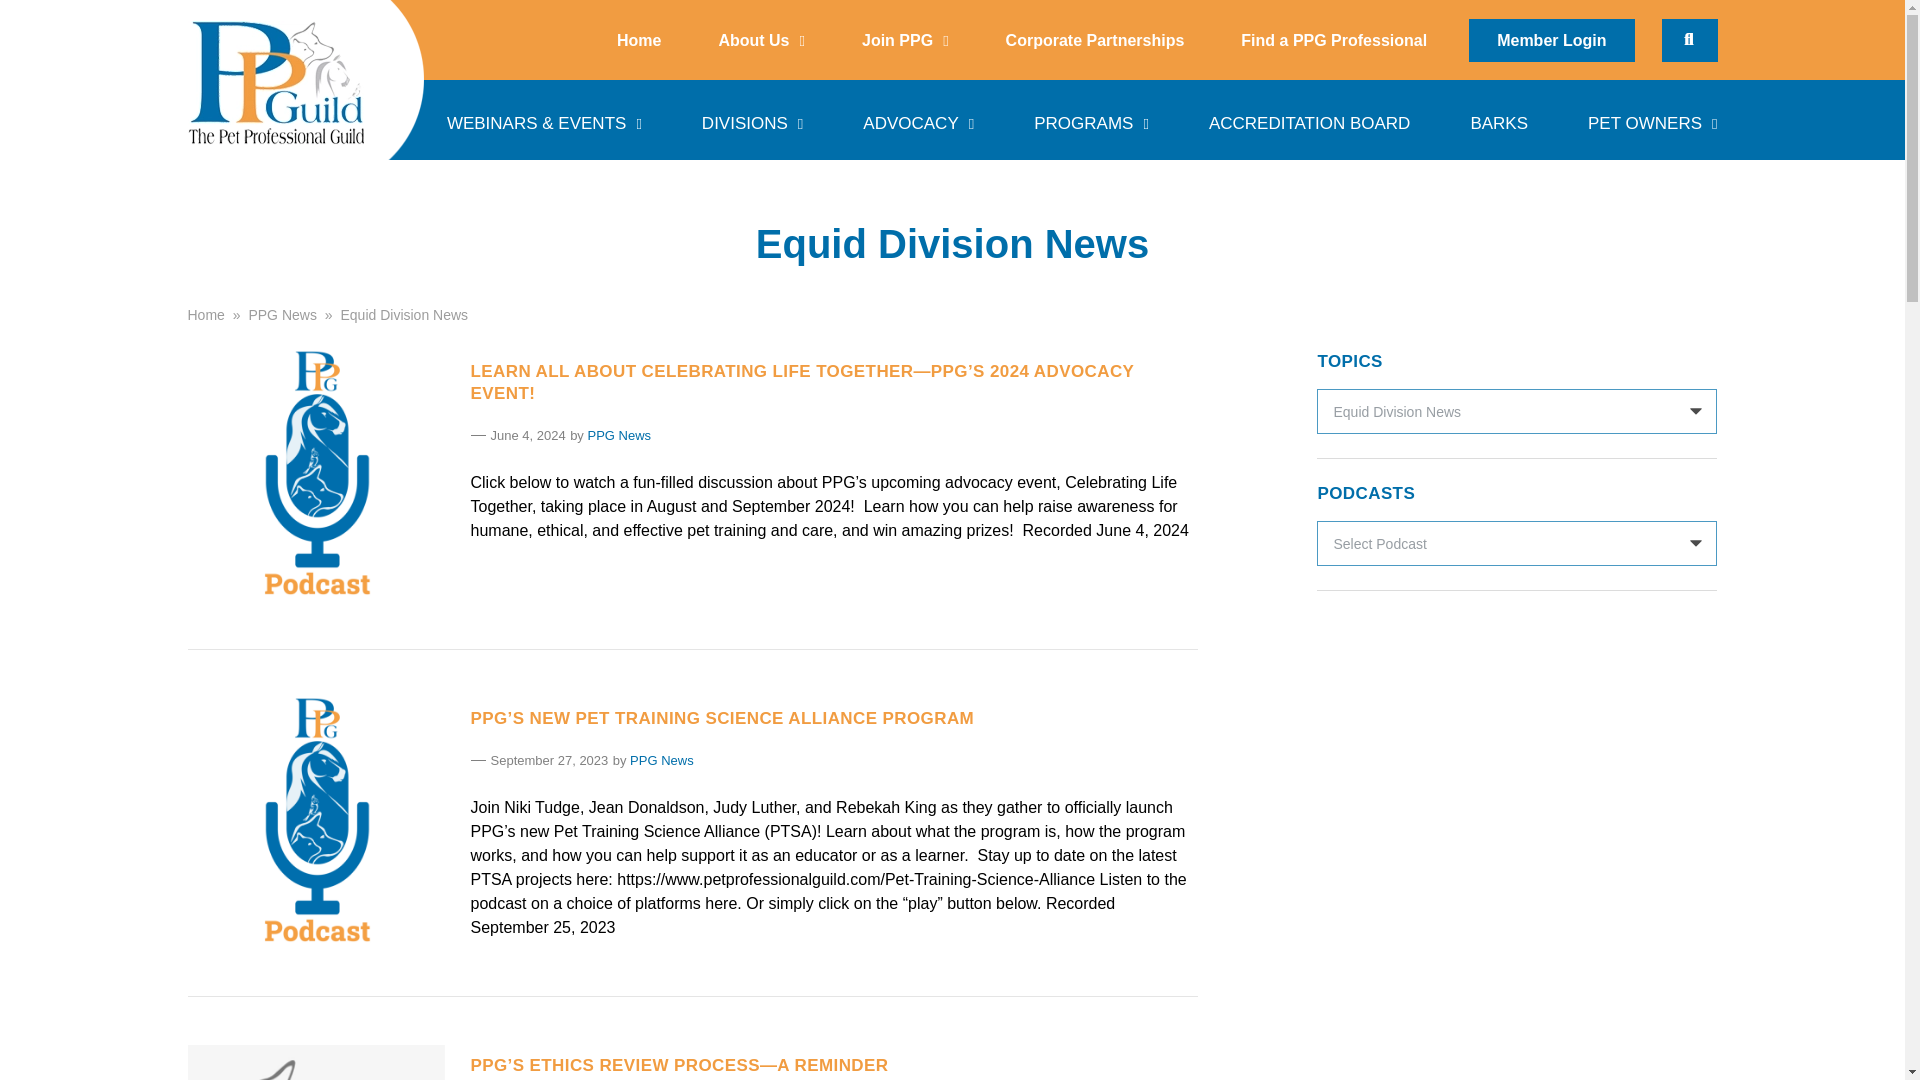 This screenshot has width=1920, height=1080. Describe the element at coordinates (282, 313) in the screenshot. I see `Go to PPG News.` at that location.